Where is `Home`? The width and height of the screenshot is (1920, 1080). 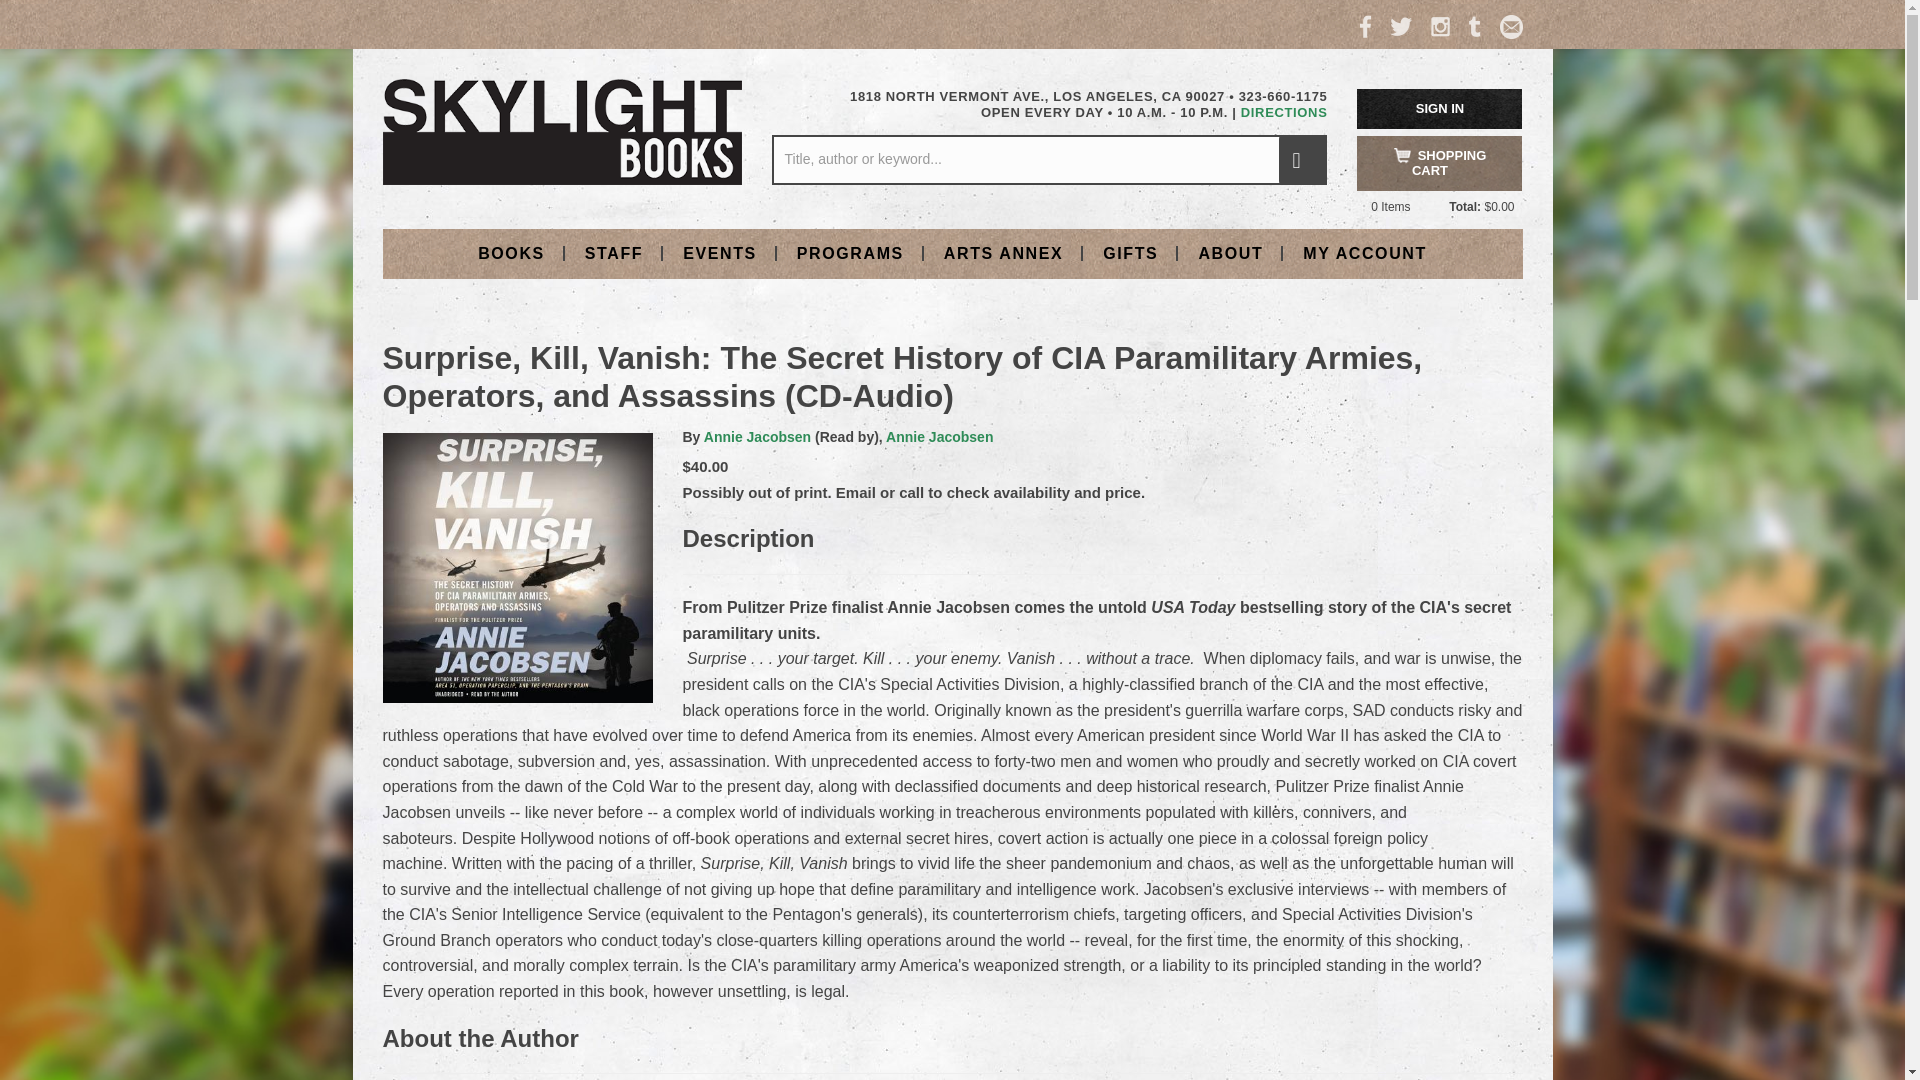
Home is located at coordinates (562, 130).